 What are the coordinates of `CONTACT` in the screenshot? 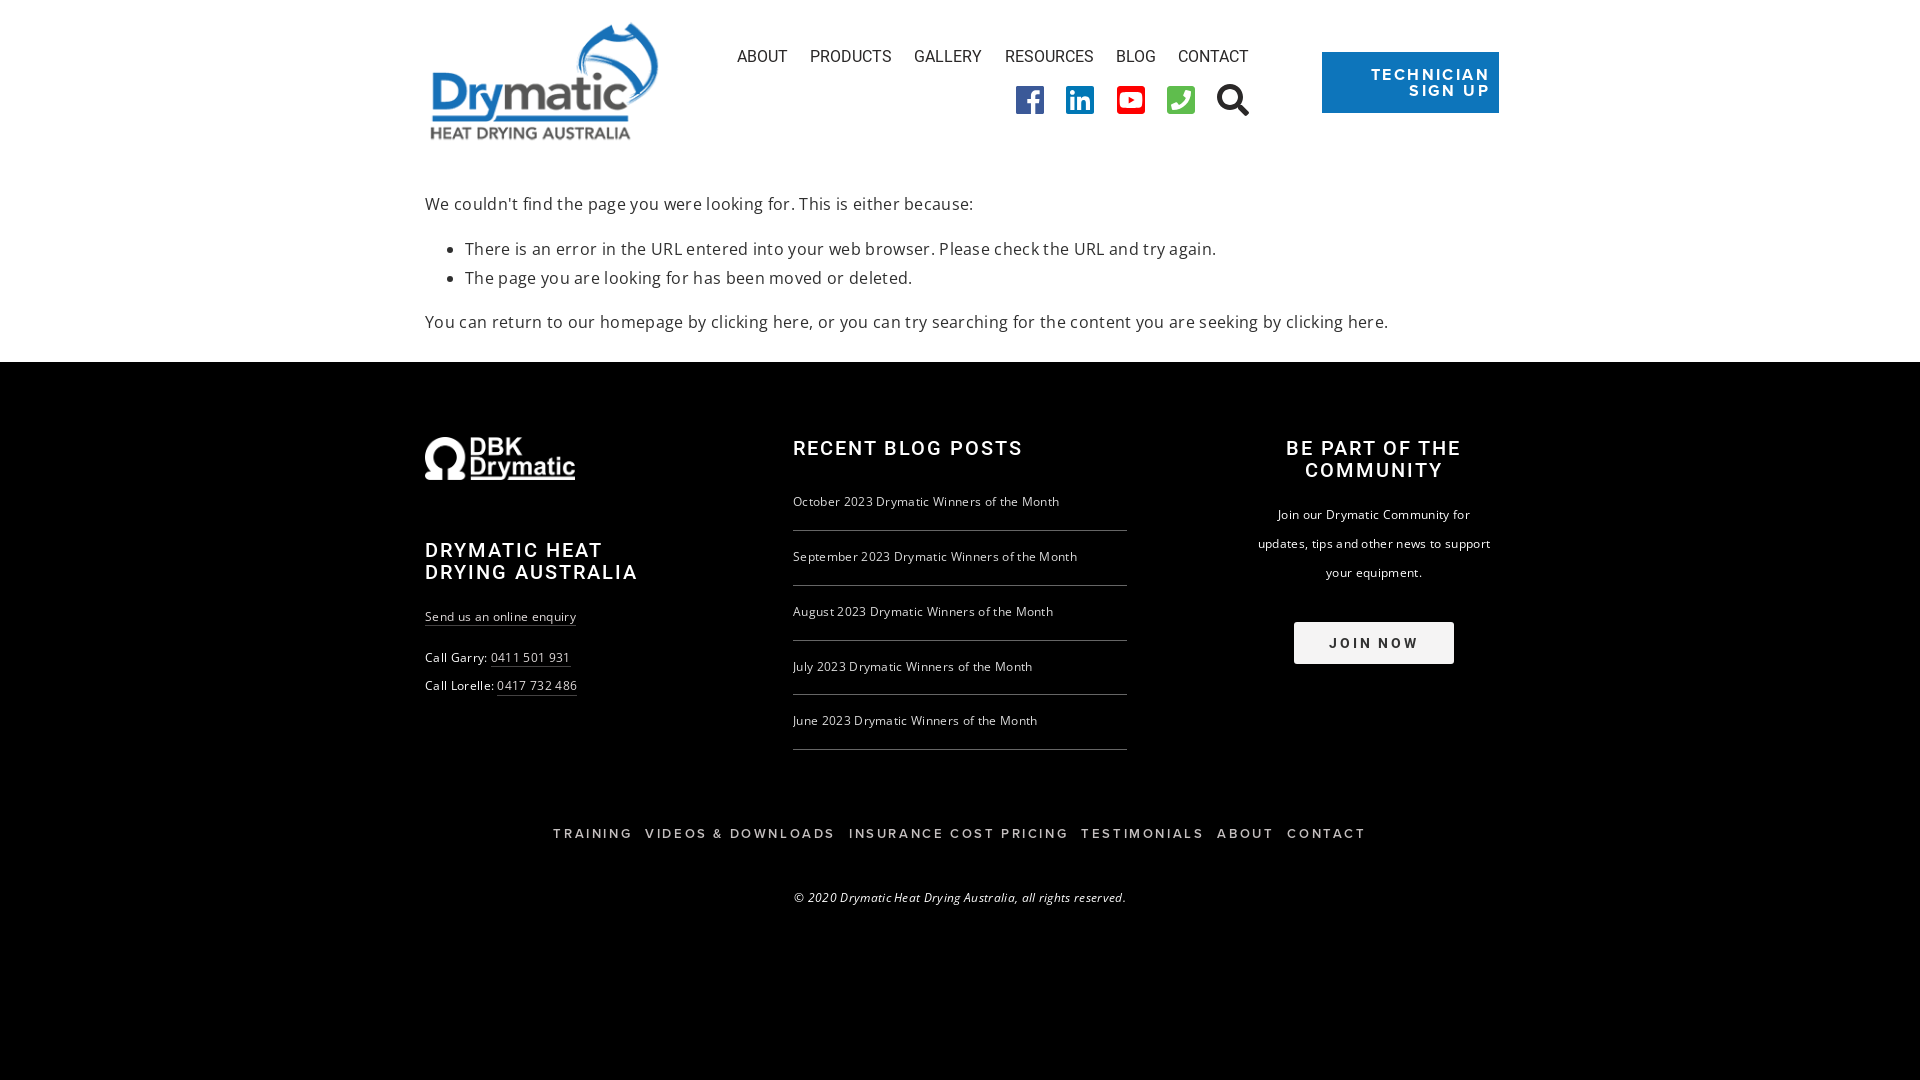 It's located at (1214, 56).